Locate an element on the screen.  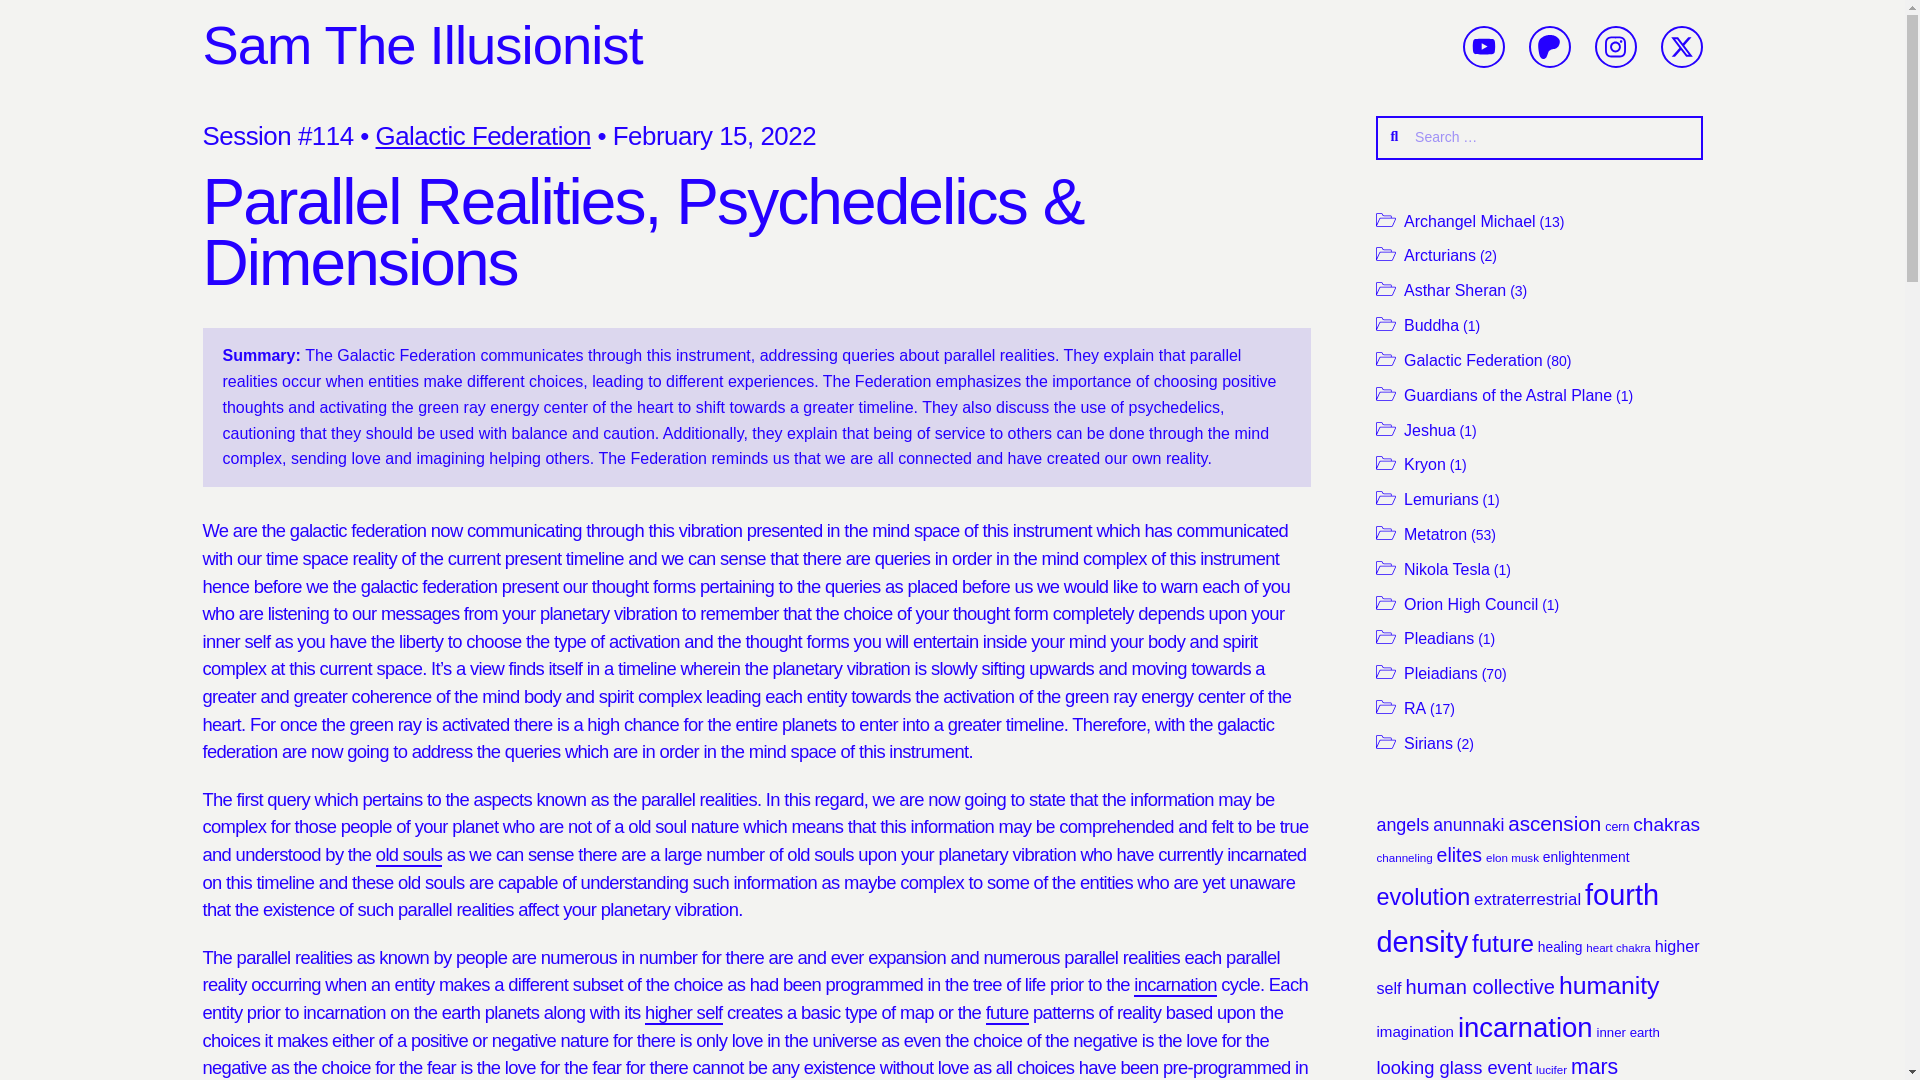
old souls is located at coordinates (410, 855).